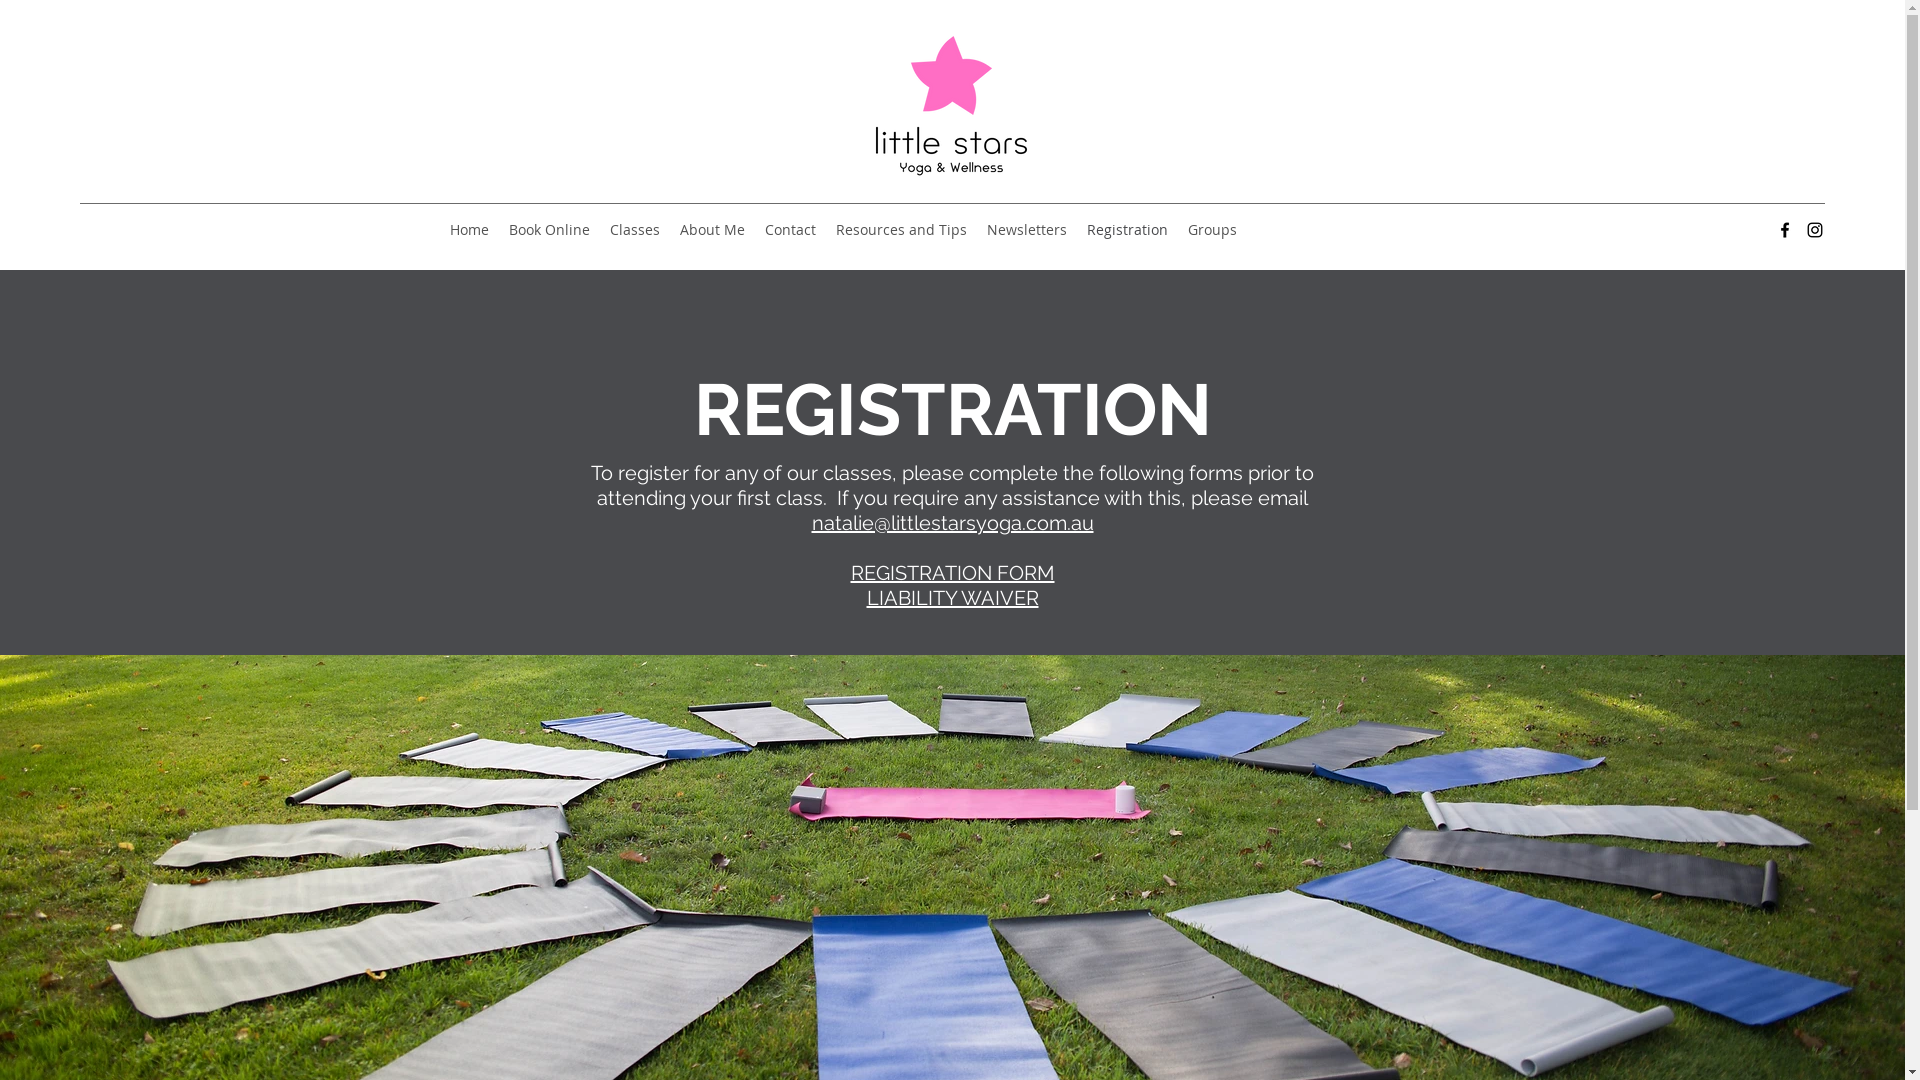  Describe the element at coordinates (470, 230) in the screenshot. I see `Home` at that location.